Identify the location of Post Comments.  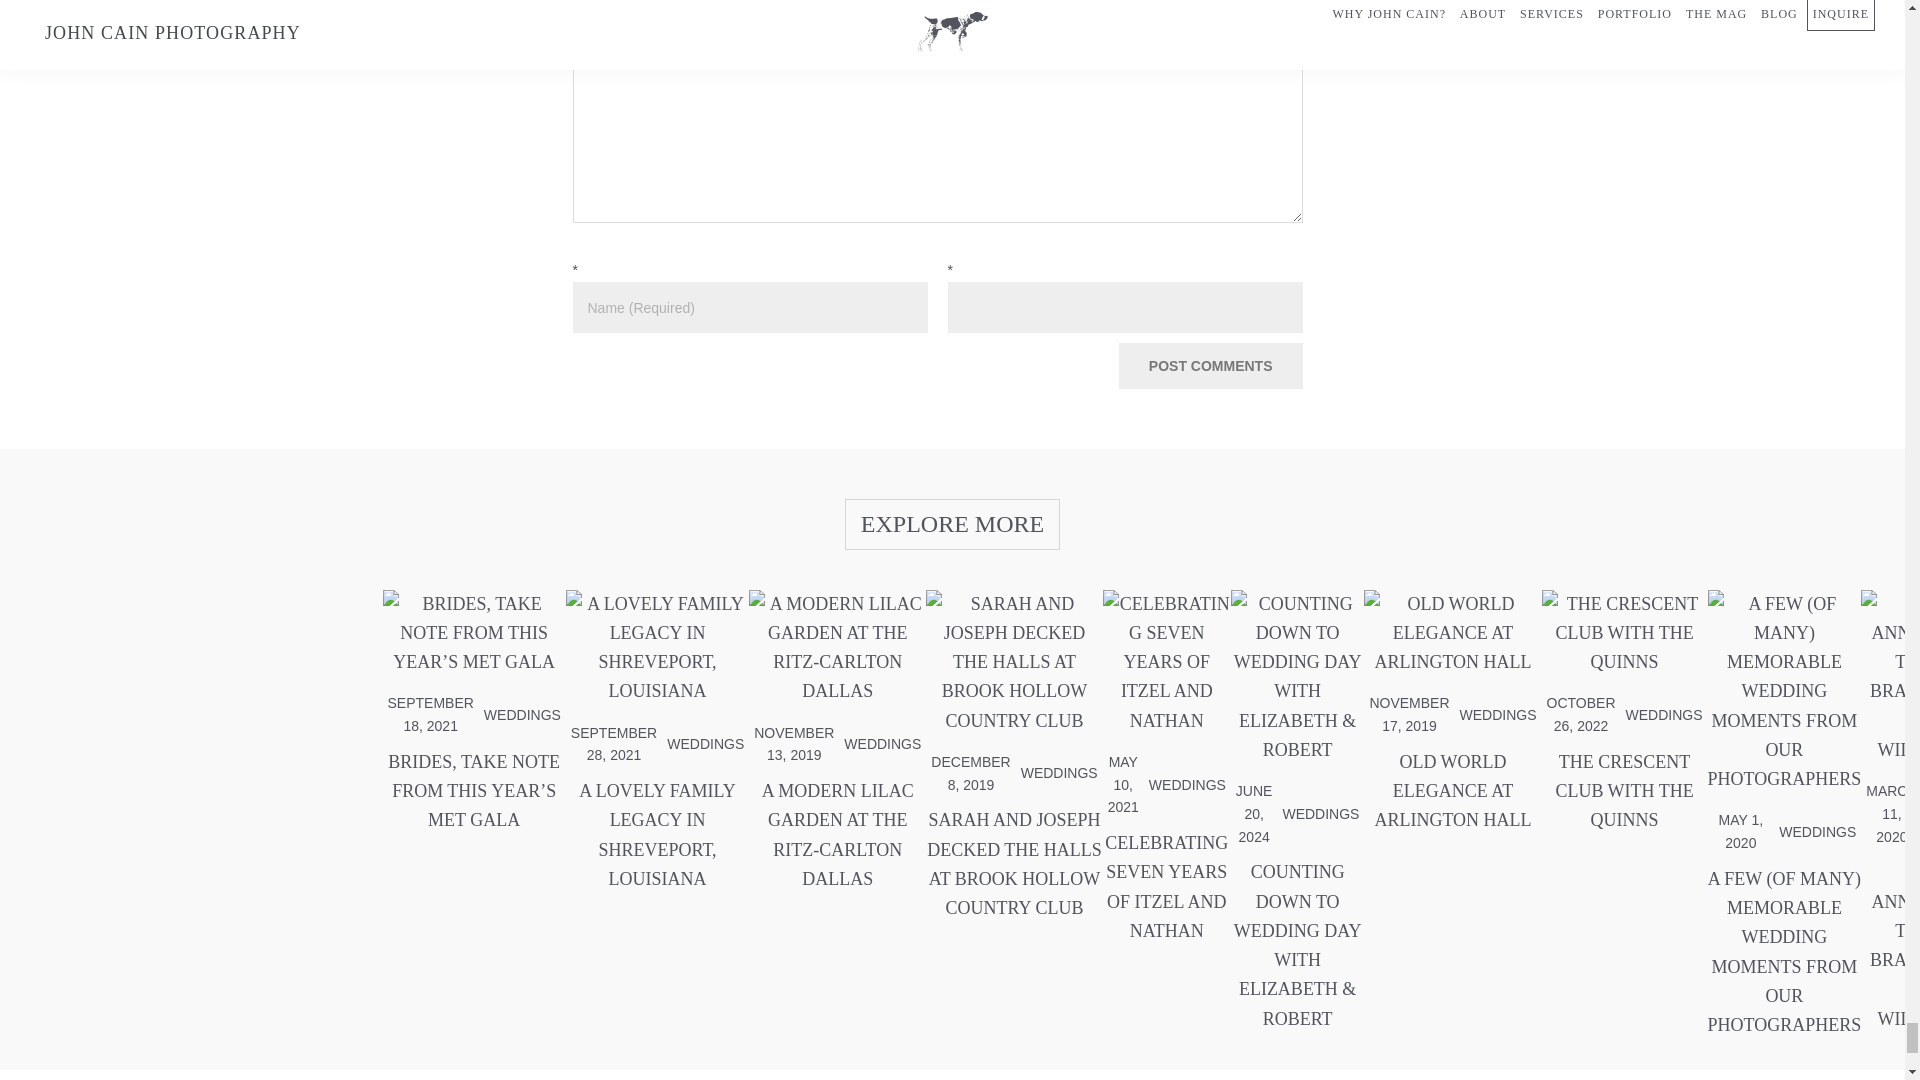
(1211, 366).